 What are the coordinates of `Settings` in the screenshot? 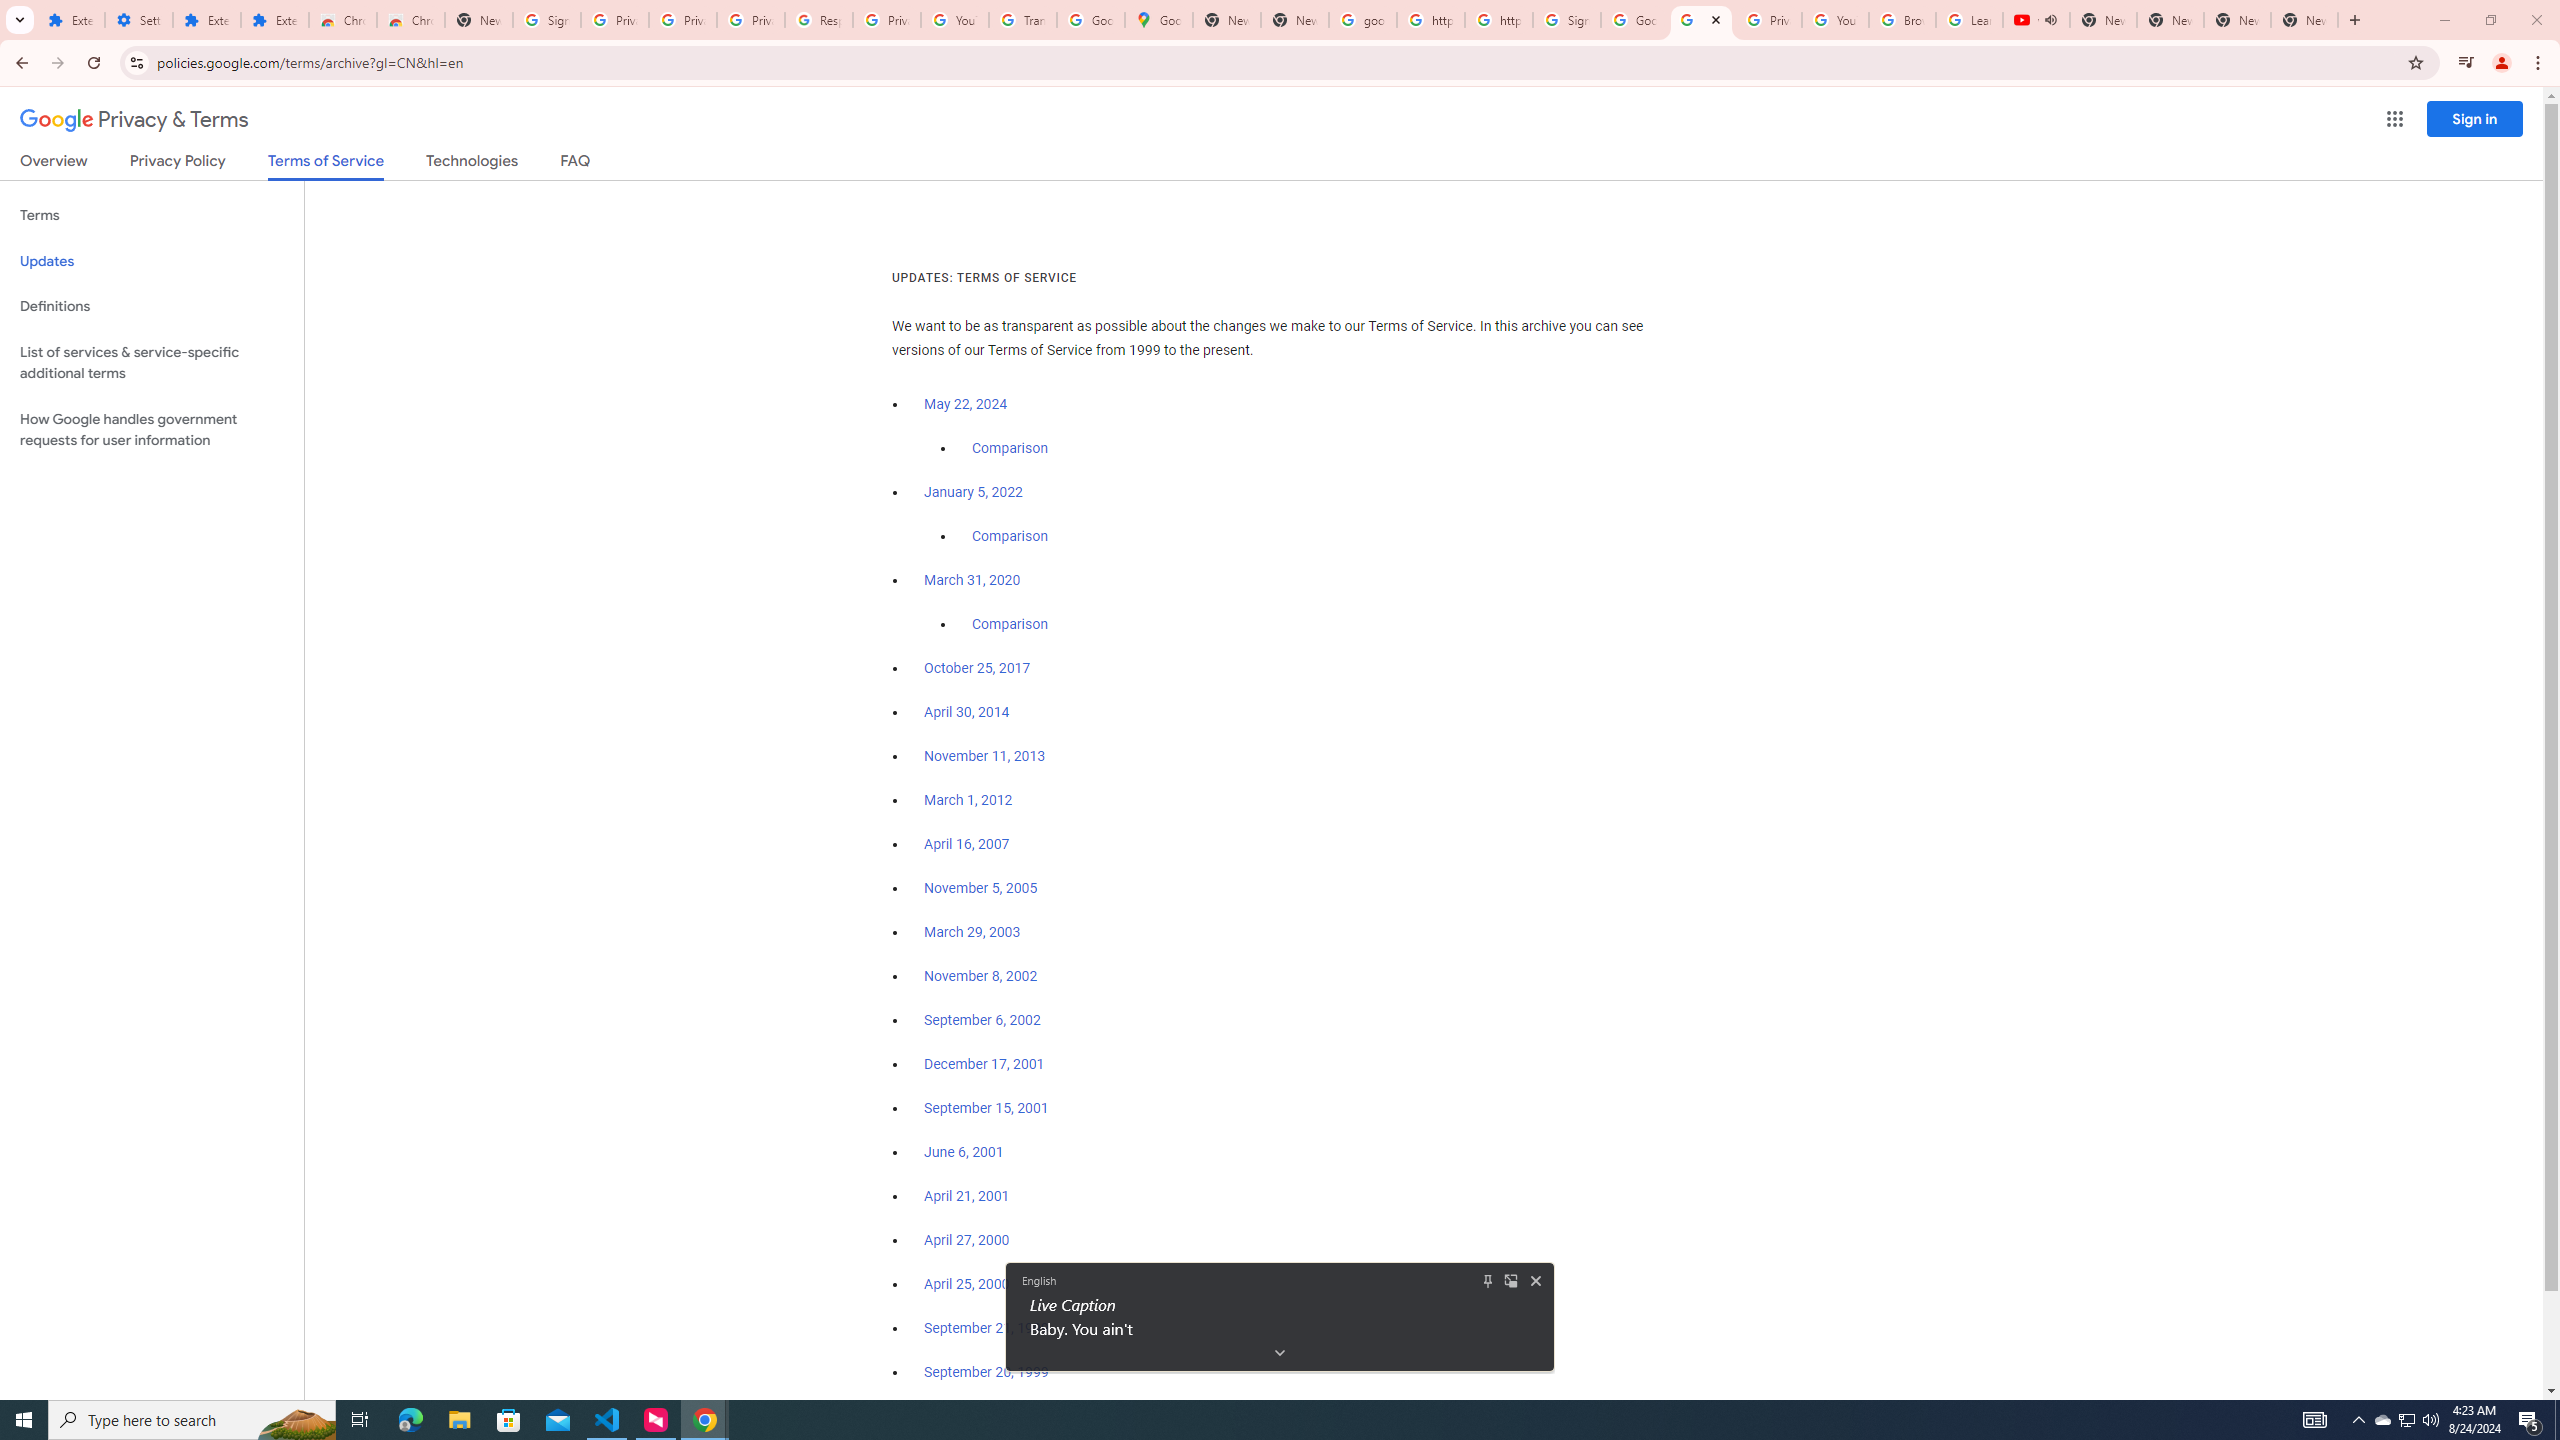 It's located at (704, 1420).